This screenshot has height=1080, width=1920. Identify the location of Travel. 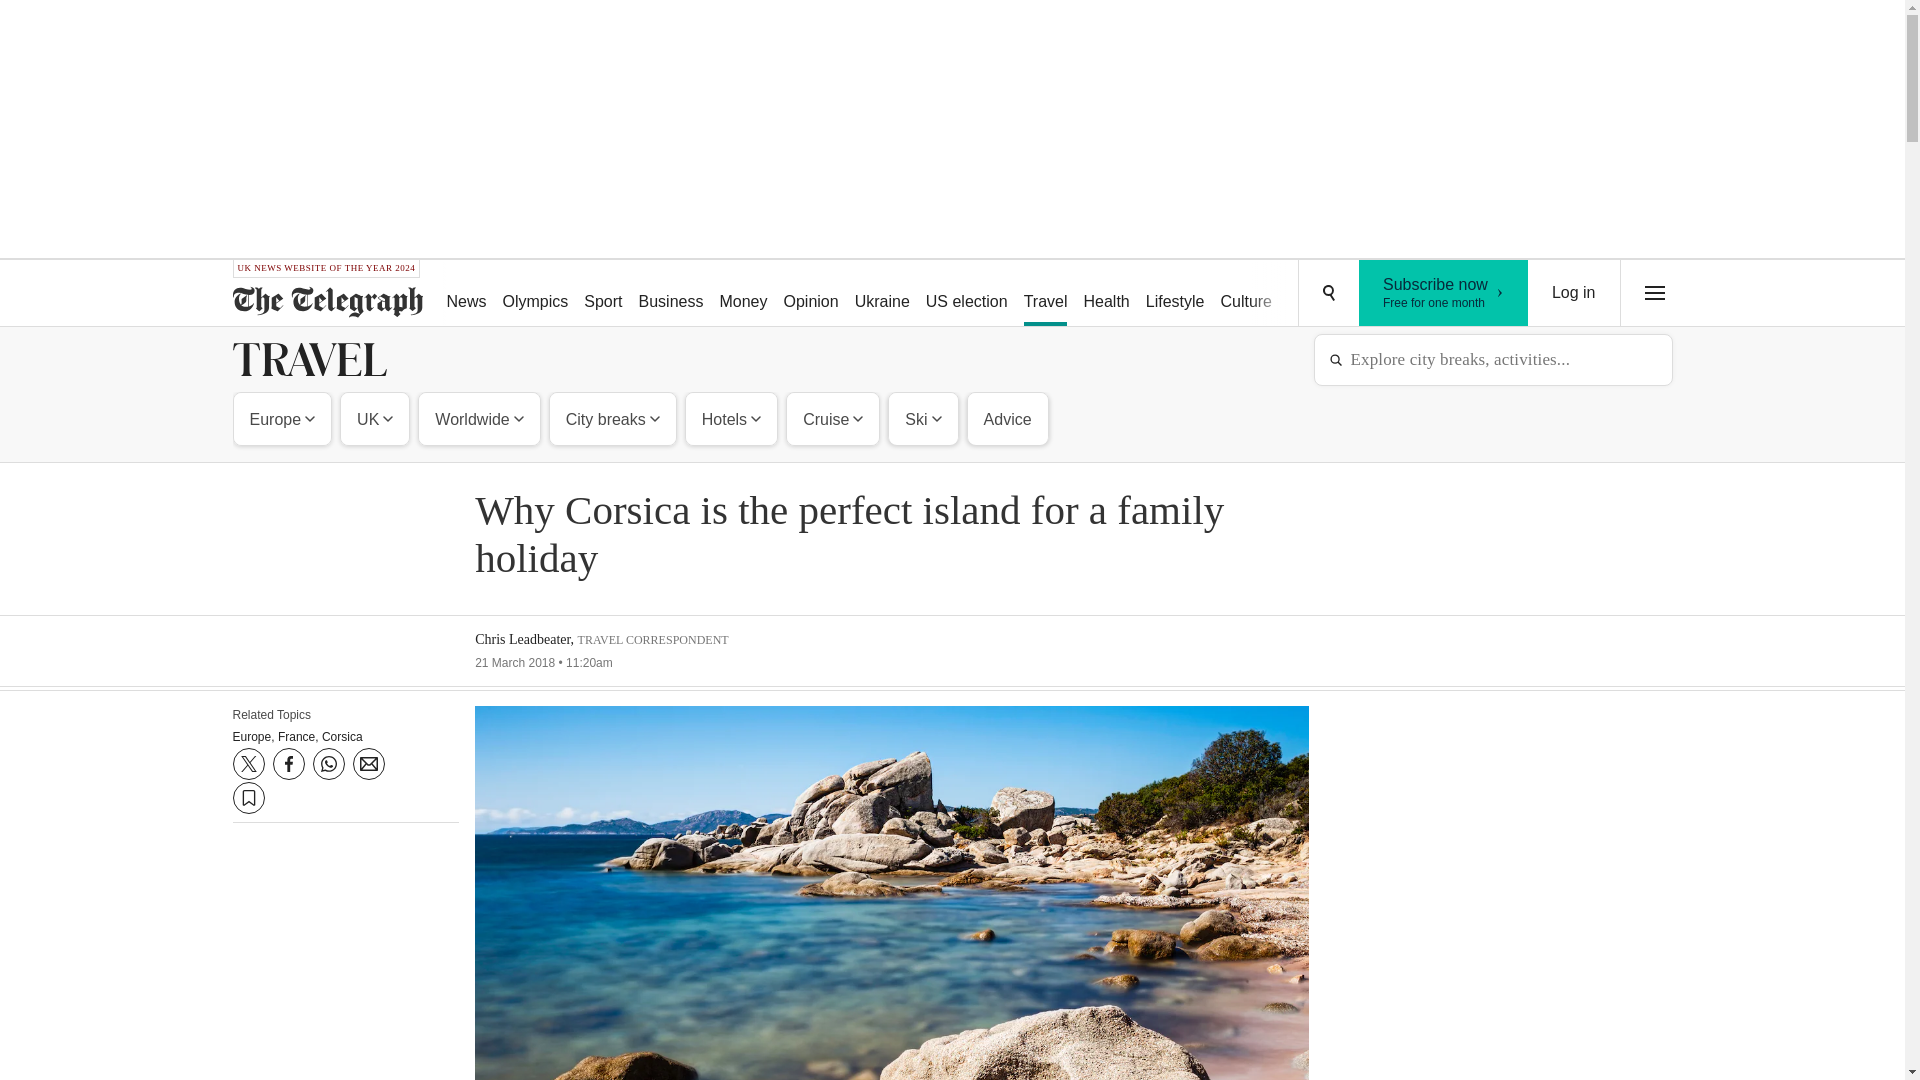
(1444, 293).